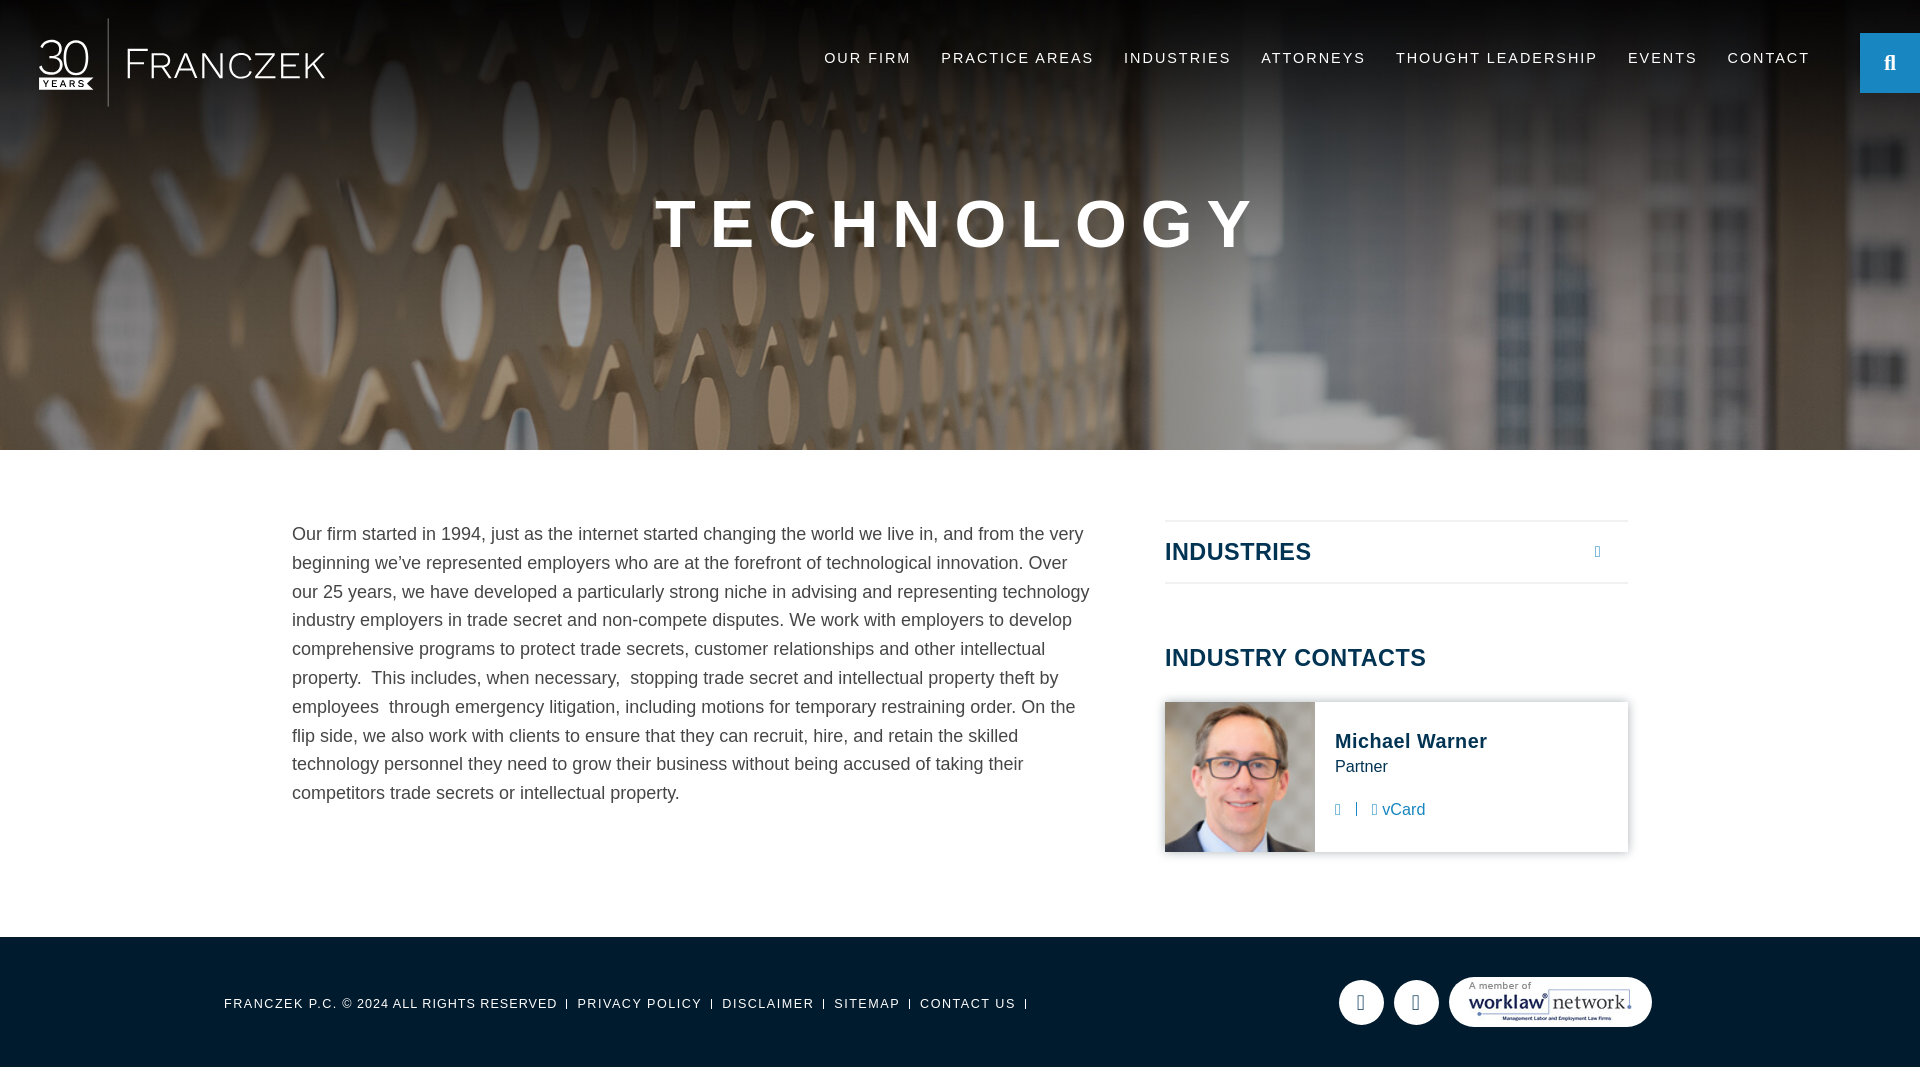 The height and width of the screenshot is (1080, 1920). Describe the element at coordinates (866, 62) in the screenshot. I see `OUR FIRM` at that location.